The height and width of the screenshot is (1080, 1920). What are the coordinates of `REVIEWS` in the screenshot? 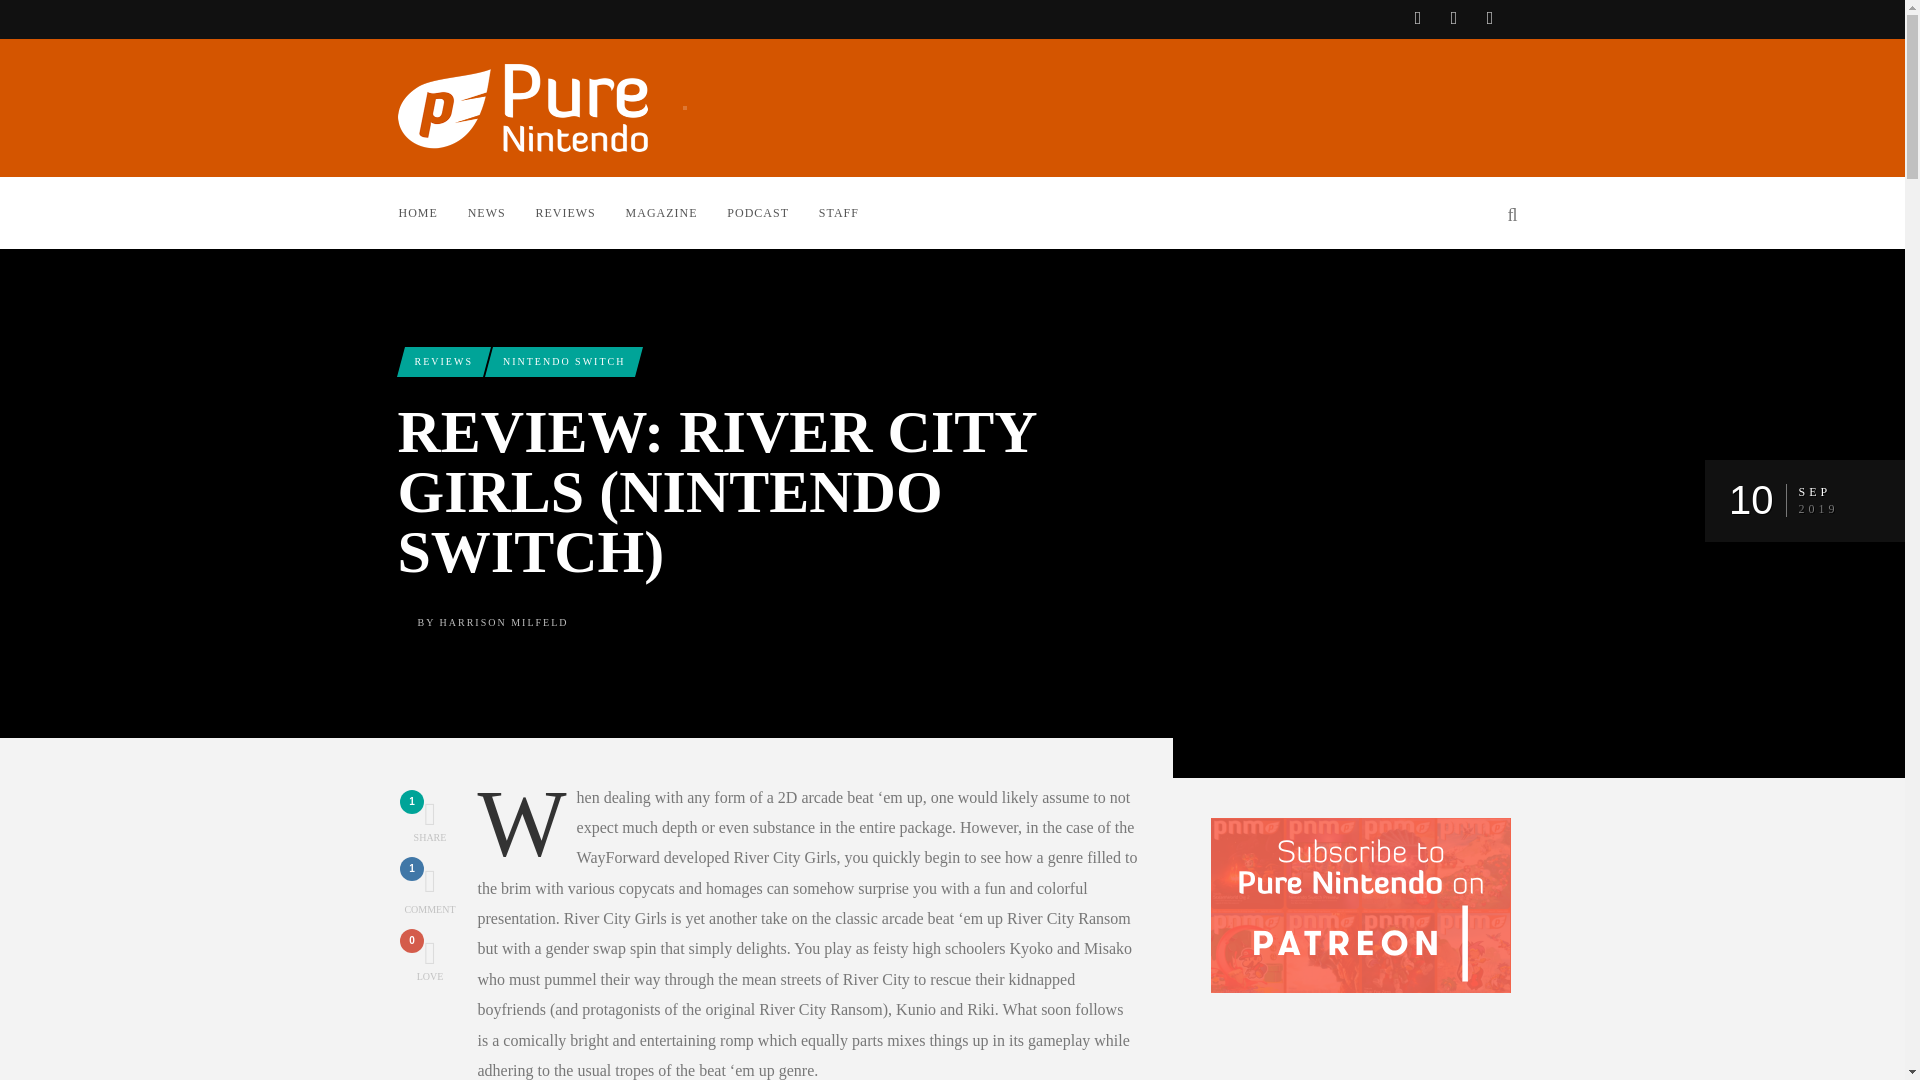 It's located at (442, 360).